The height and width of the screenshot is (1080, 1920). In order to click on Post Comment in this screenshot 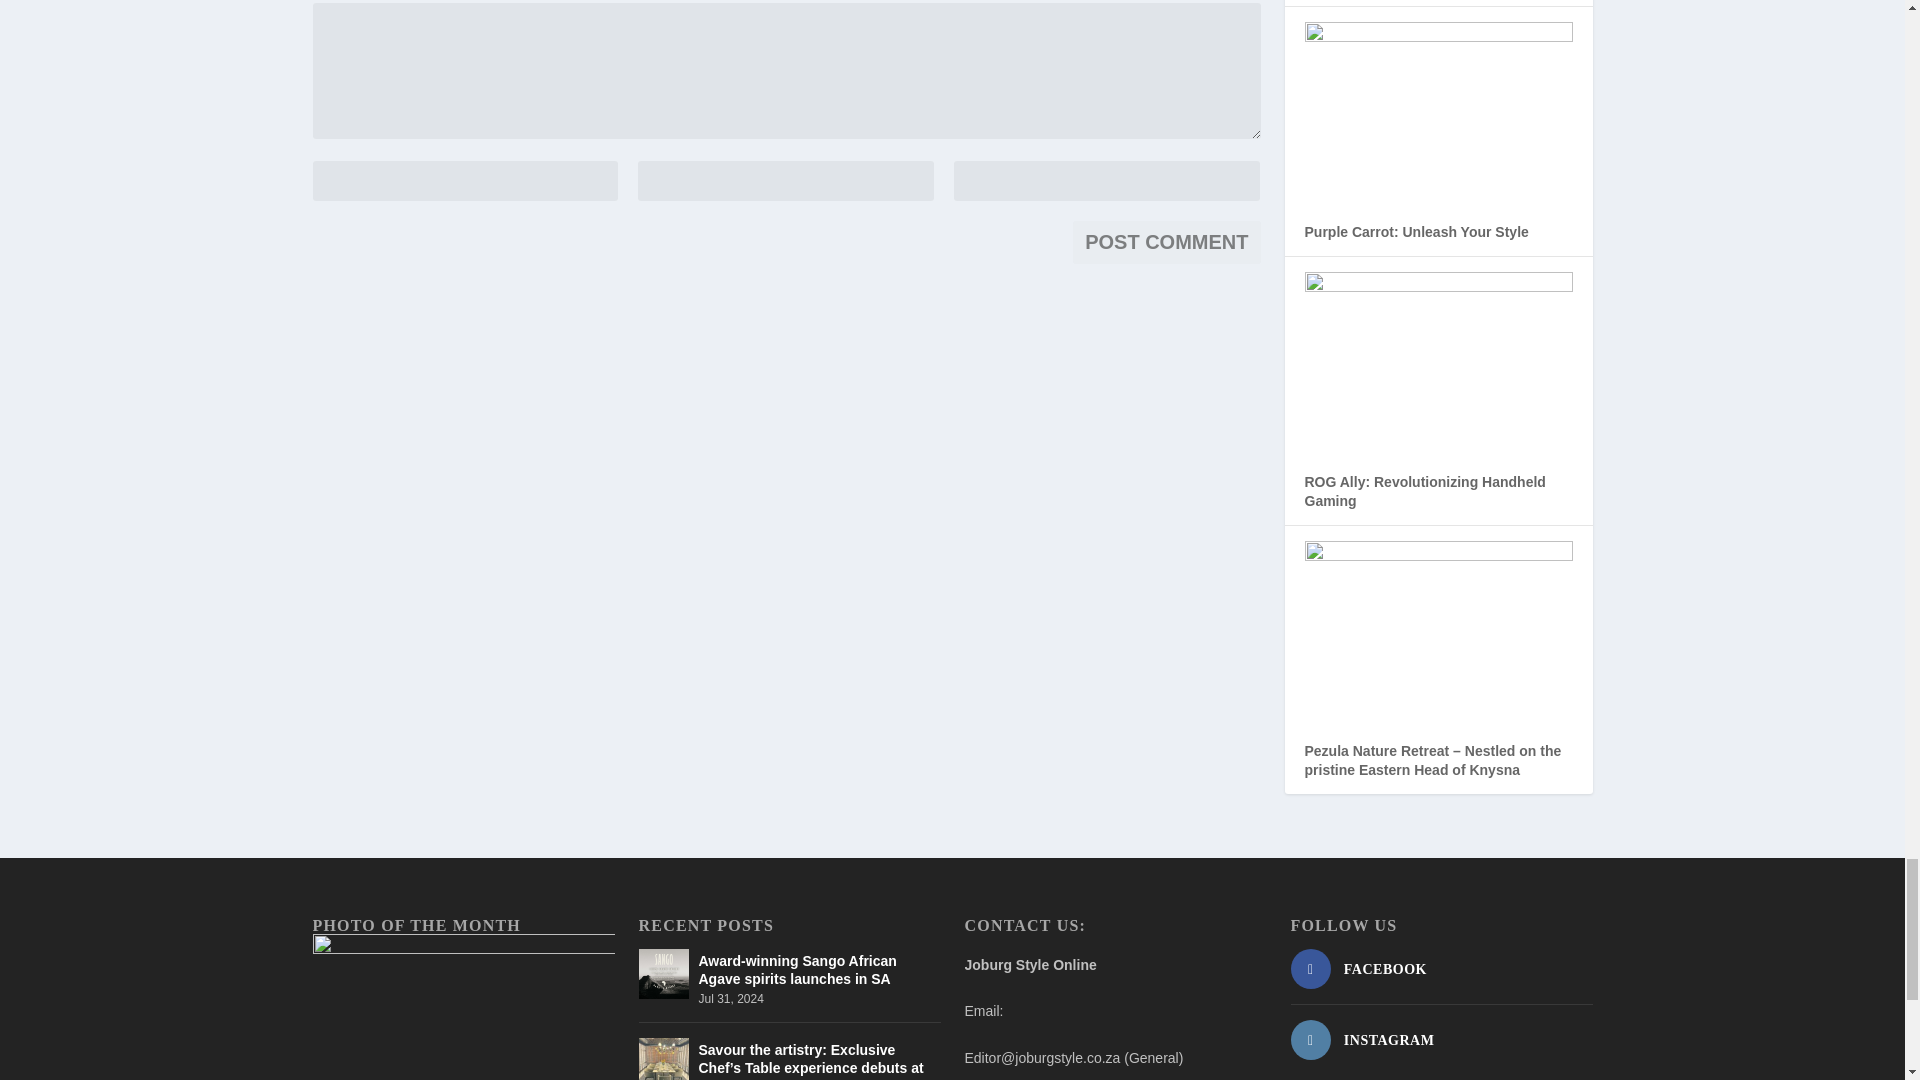, I will do `click(1166, 242)`.